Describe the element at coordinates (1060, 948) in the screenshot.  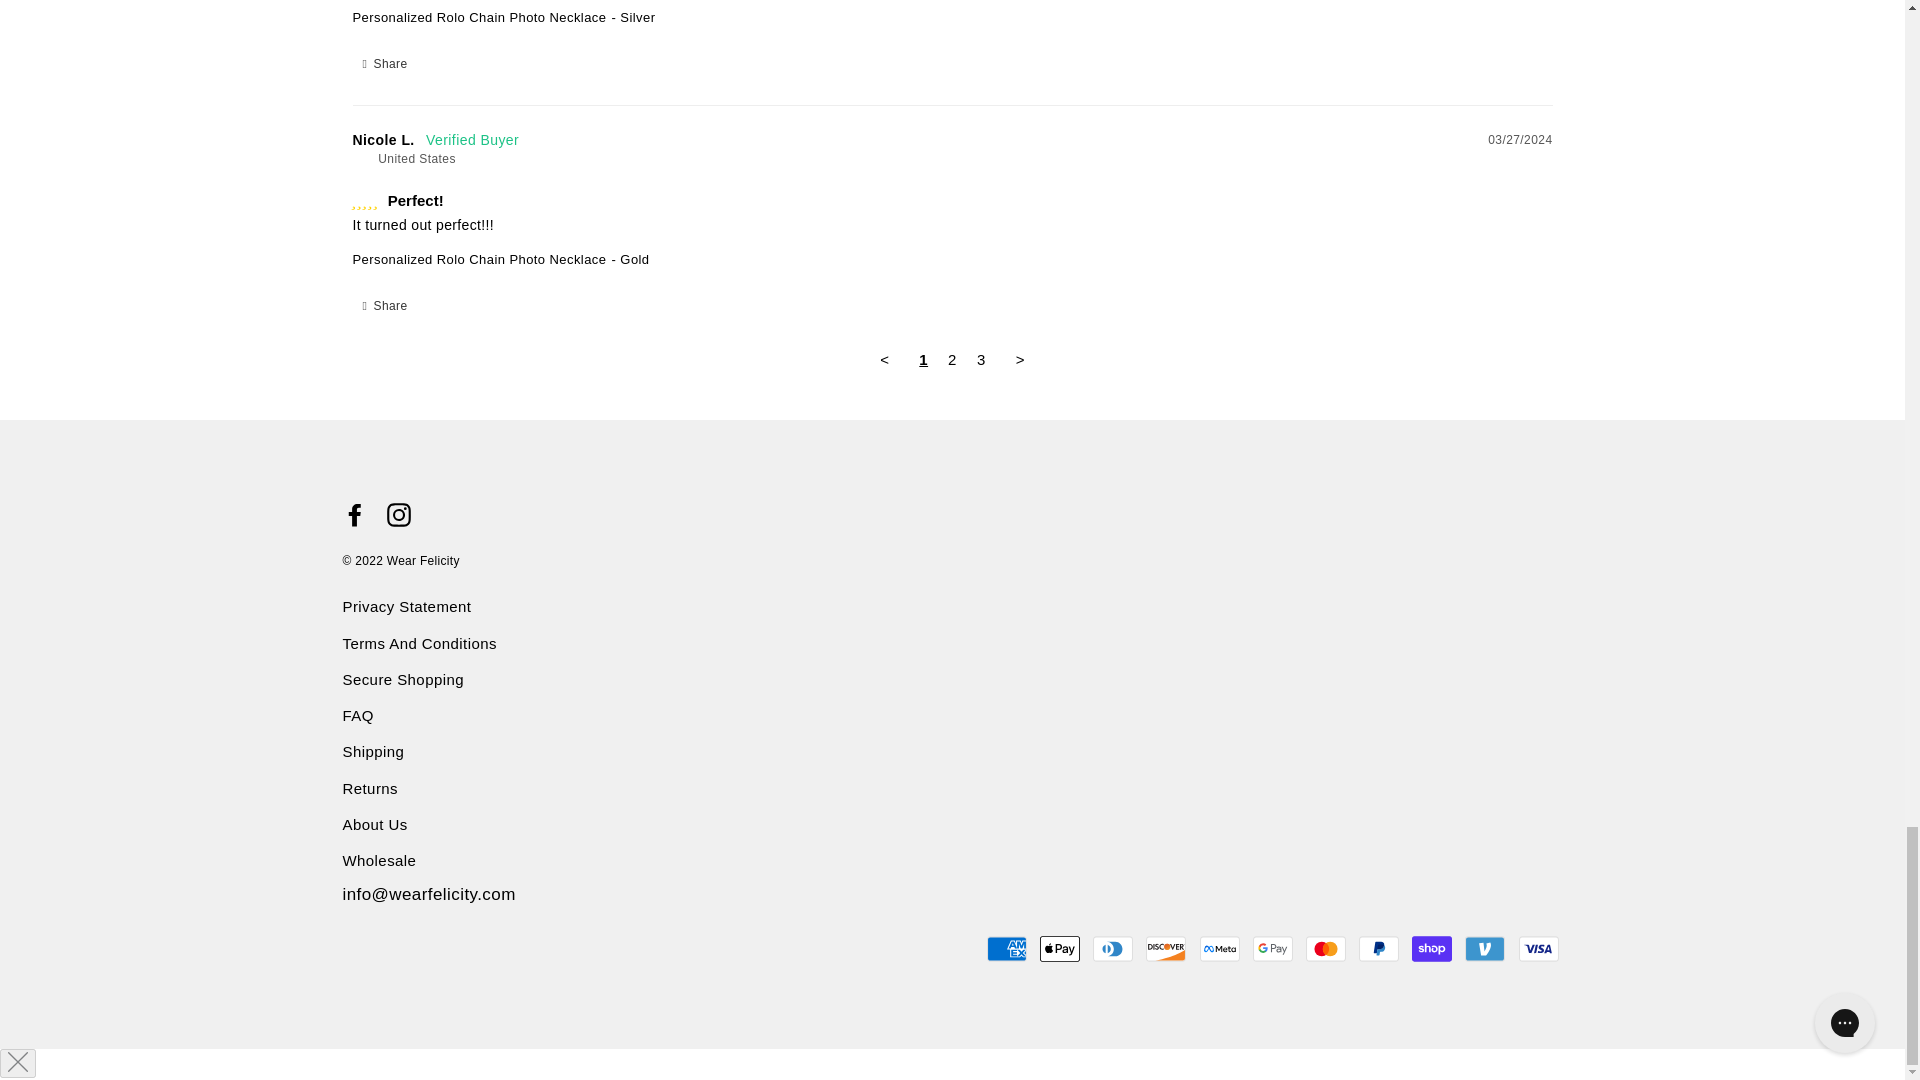
I see `Apple Pay` at that location.